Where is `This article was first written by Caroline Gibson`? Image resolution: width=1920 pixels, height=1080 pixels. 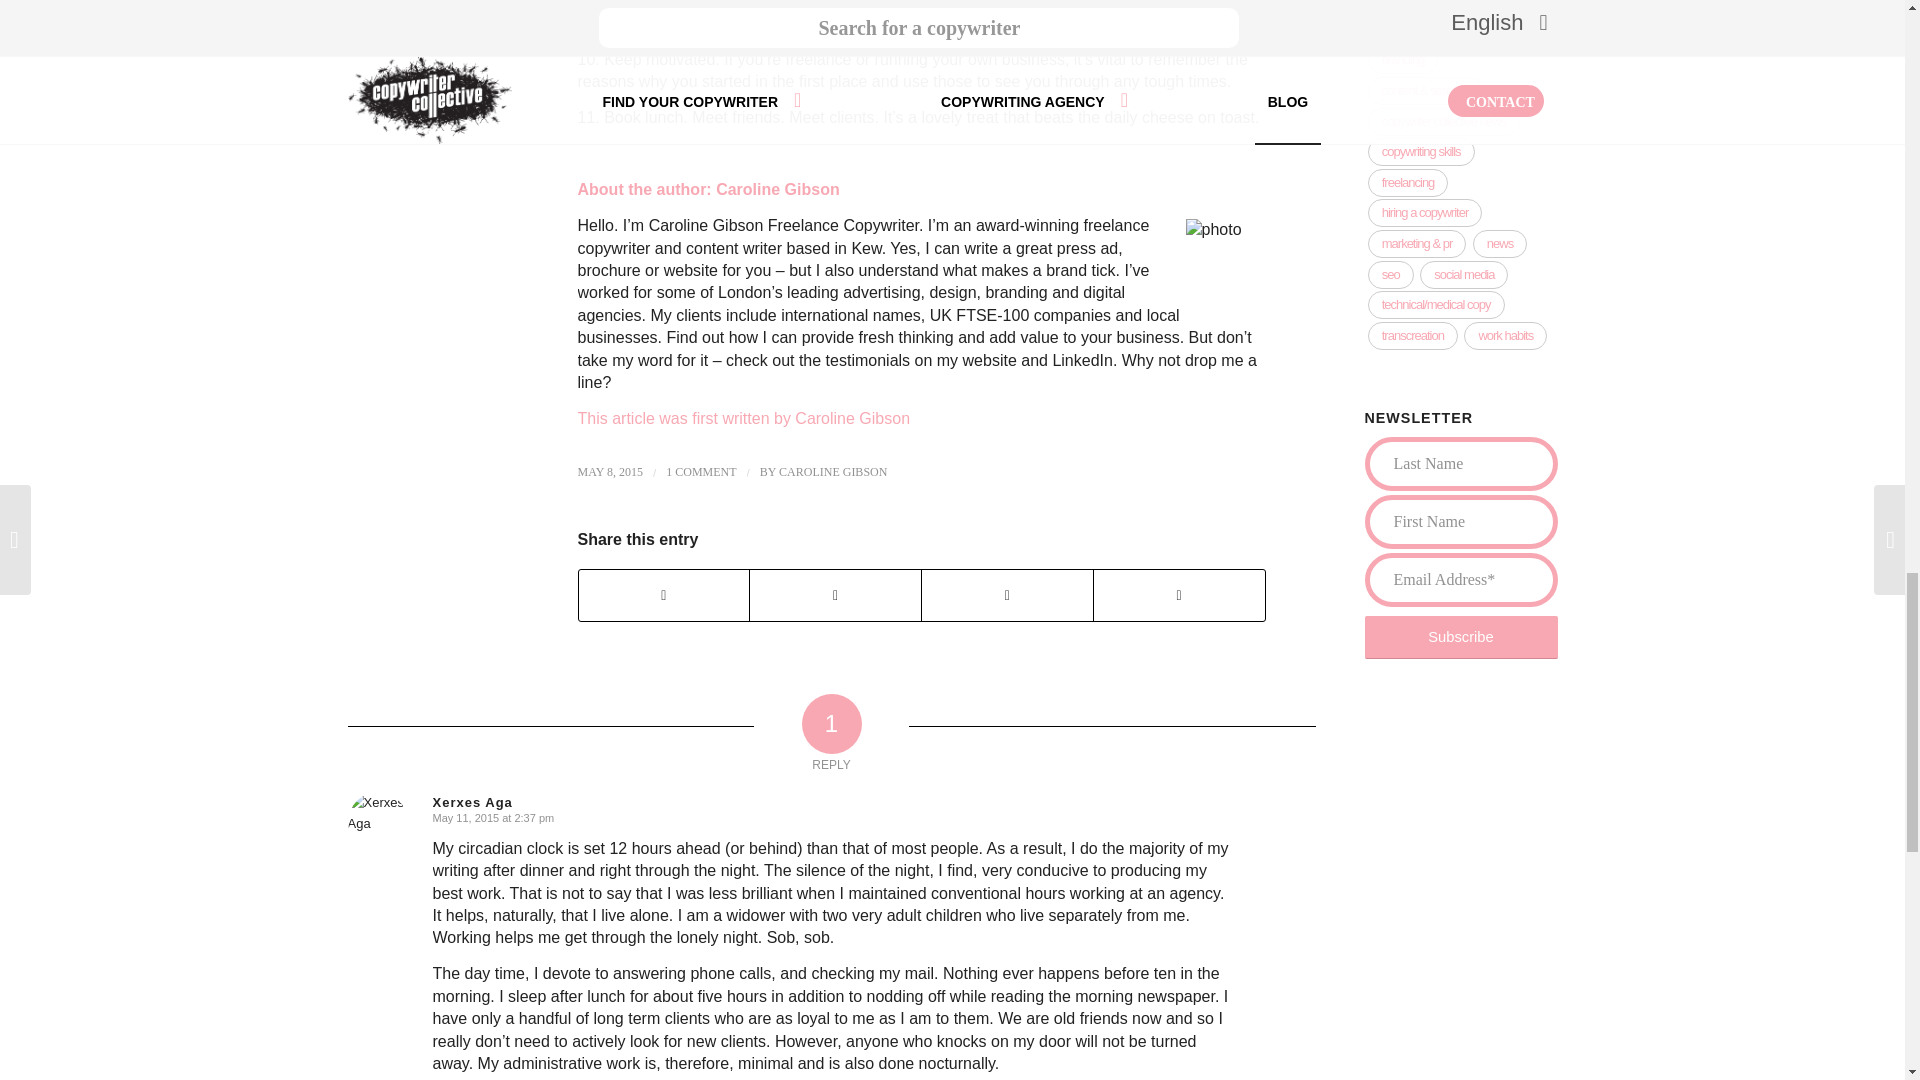 This article was first written by Caroline Gibson is located at coordinates (744, 418).